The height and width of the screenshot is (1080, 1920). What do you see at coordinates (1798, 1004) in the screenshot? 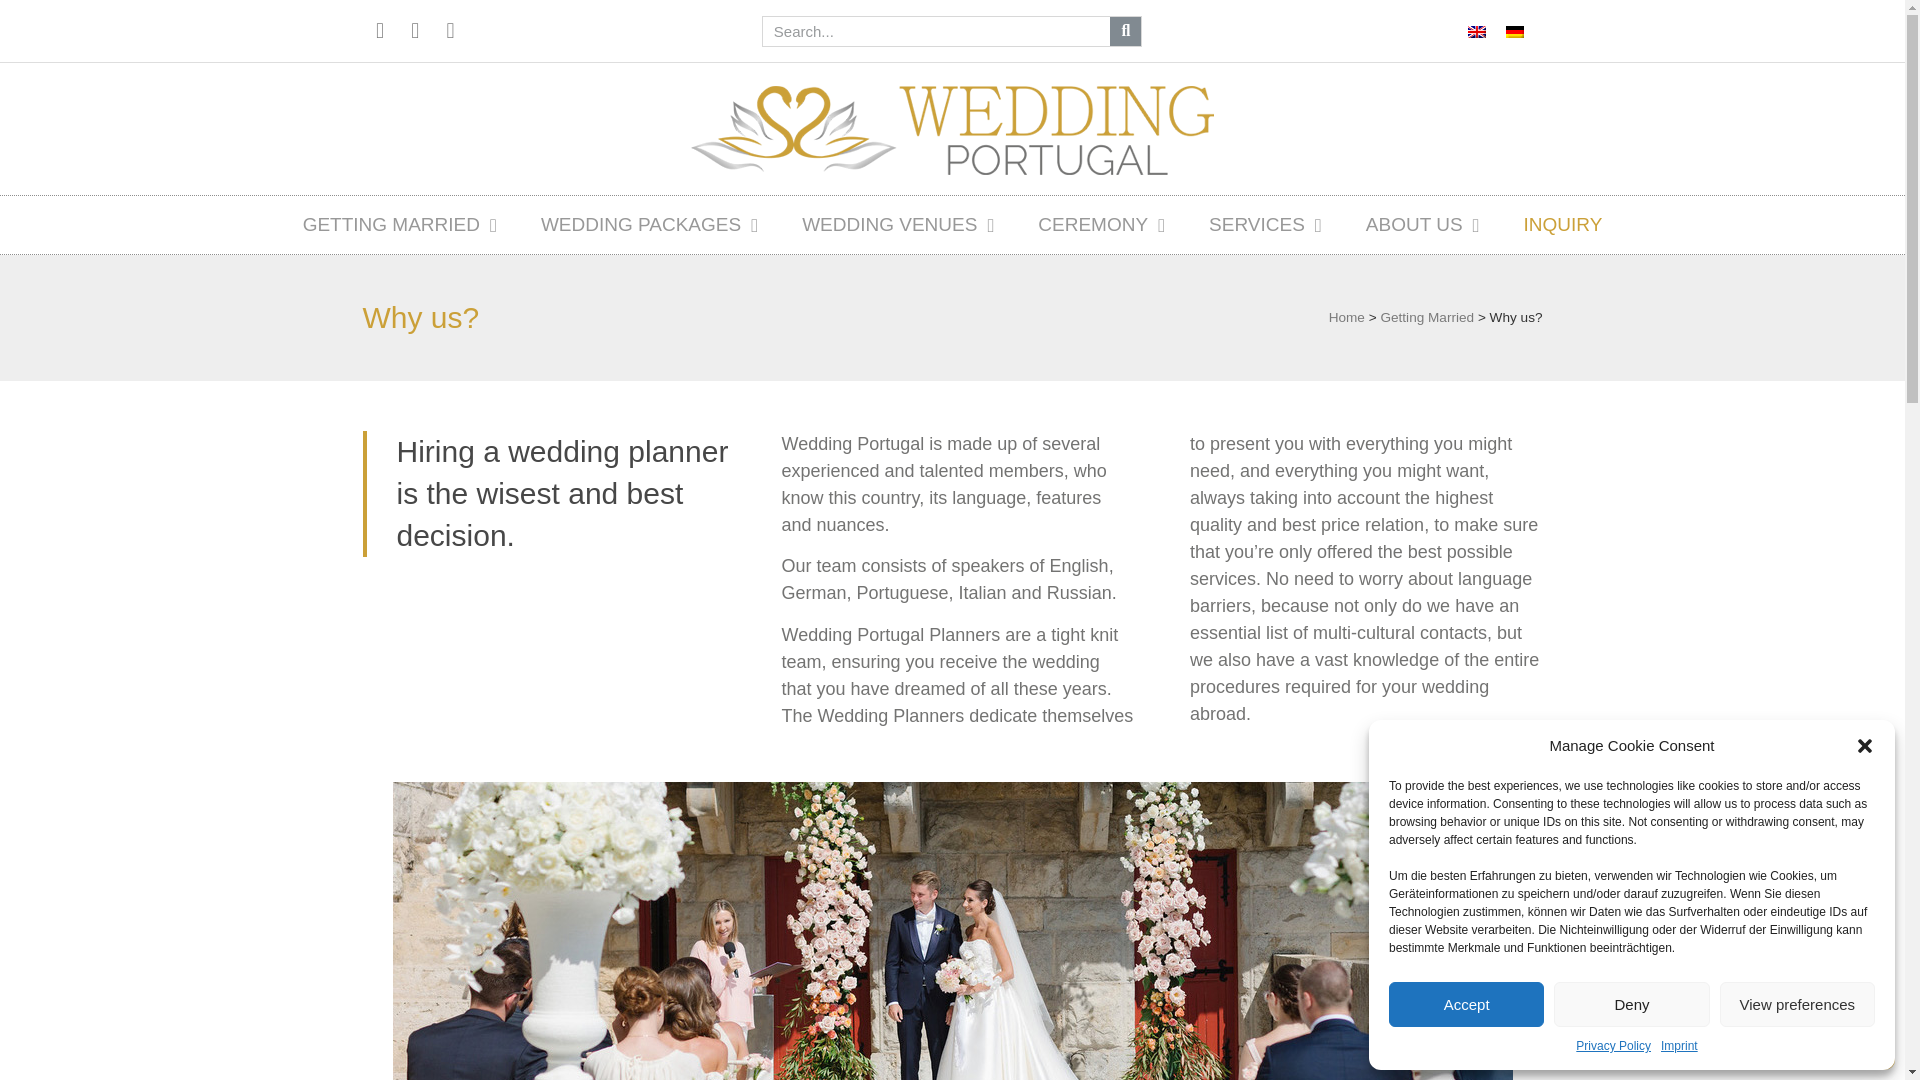
I see `View preferences` at bounding box center [1798, 1004].